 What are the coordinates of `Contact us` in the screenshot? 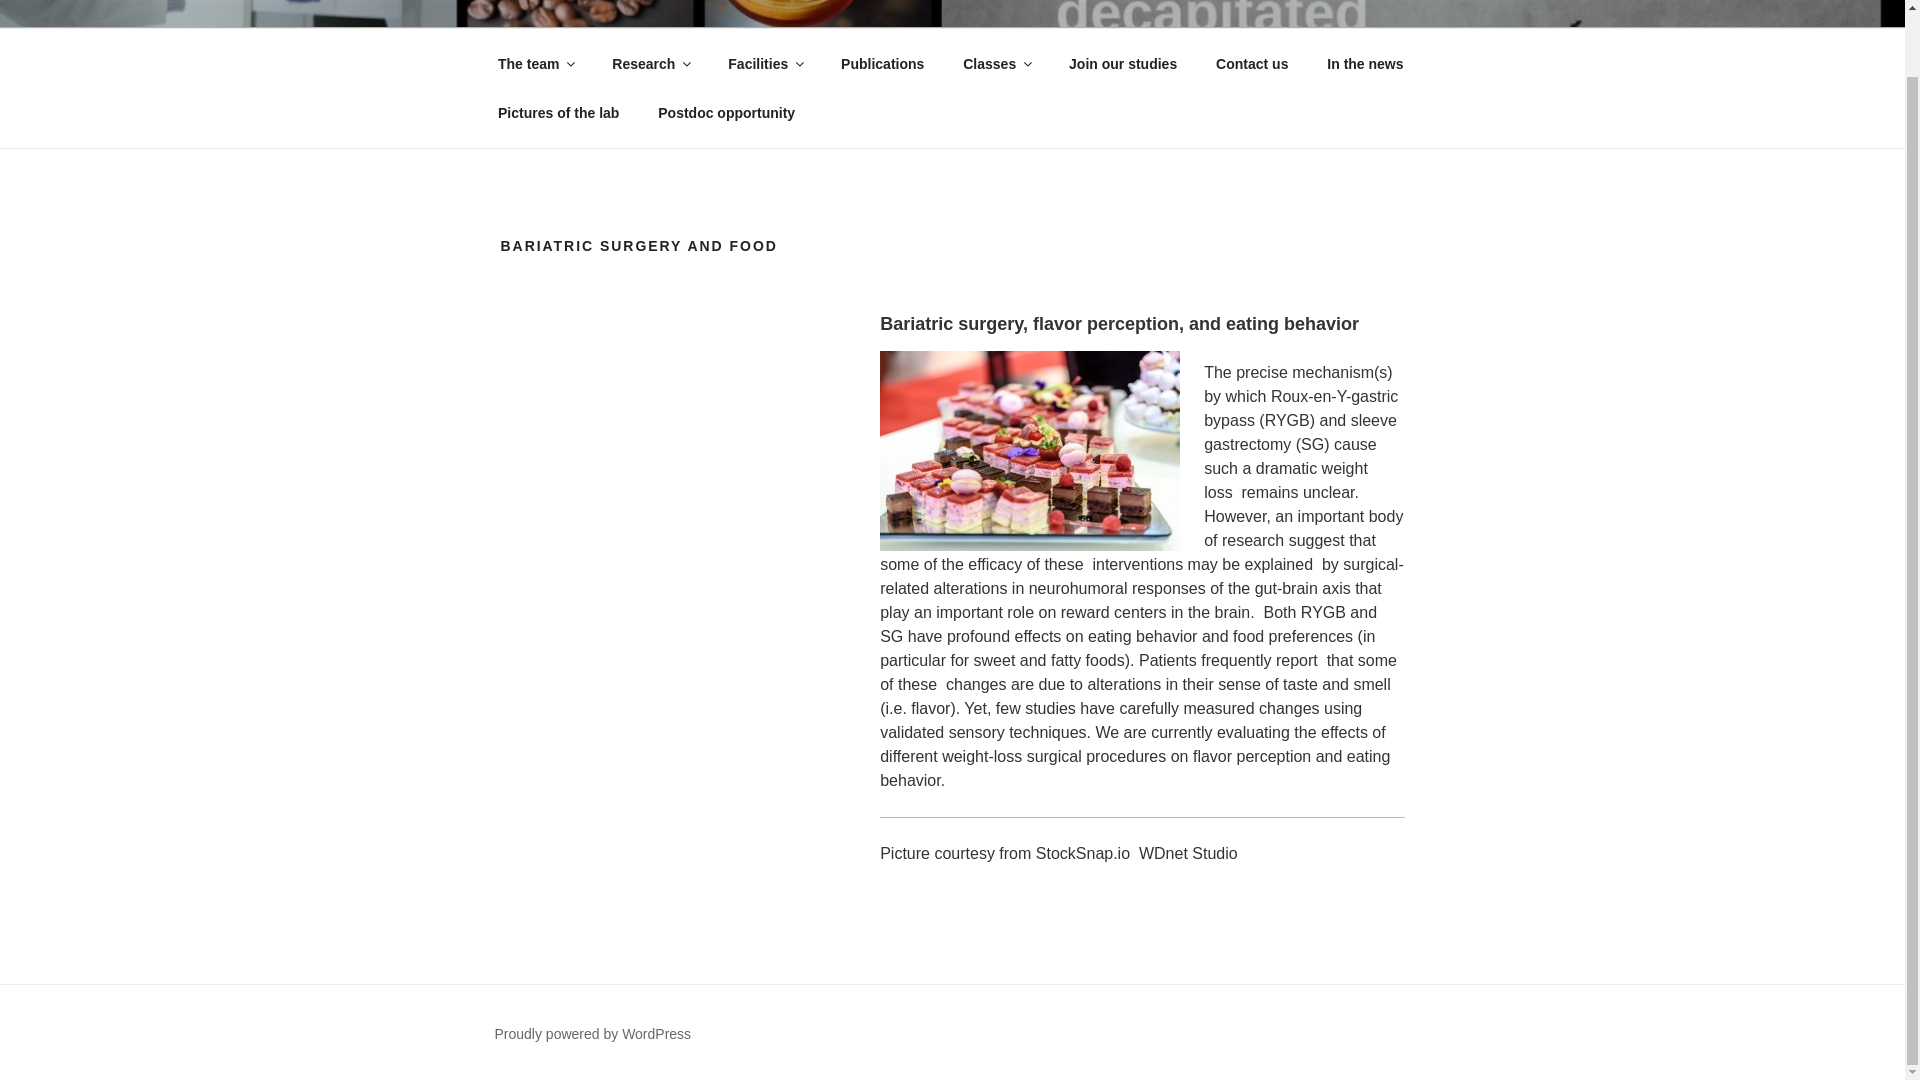 It's located at (1252, 64).